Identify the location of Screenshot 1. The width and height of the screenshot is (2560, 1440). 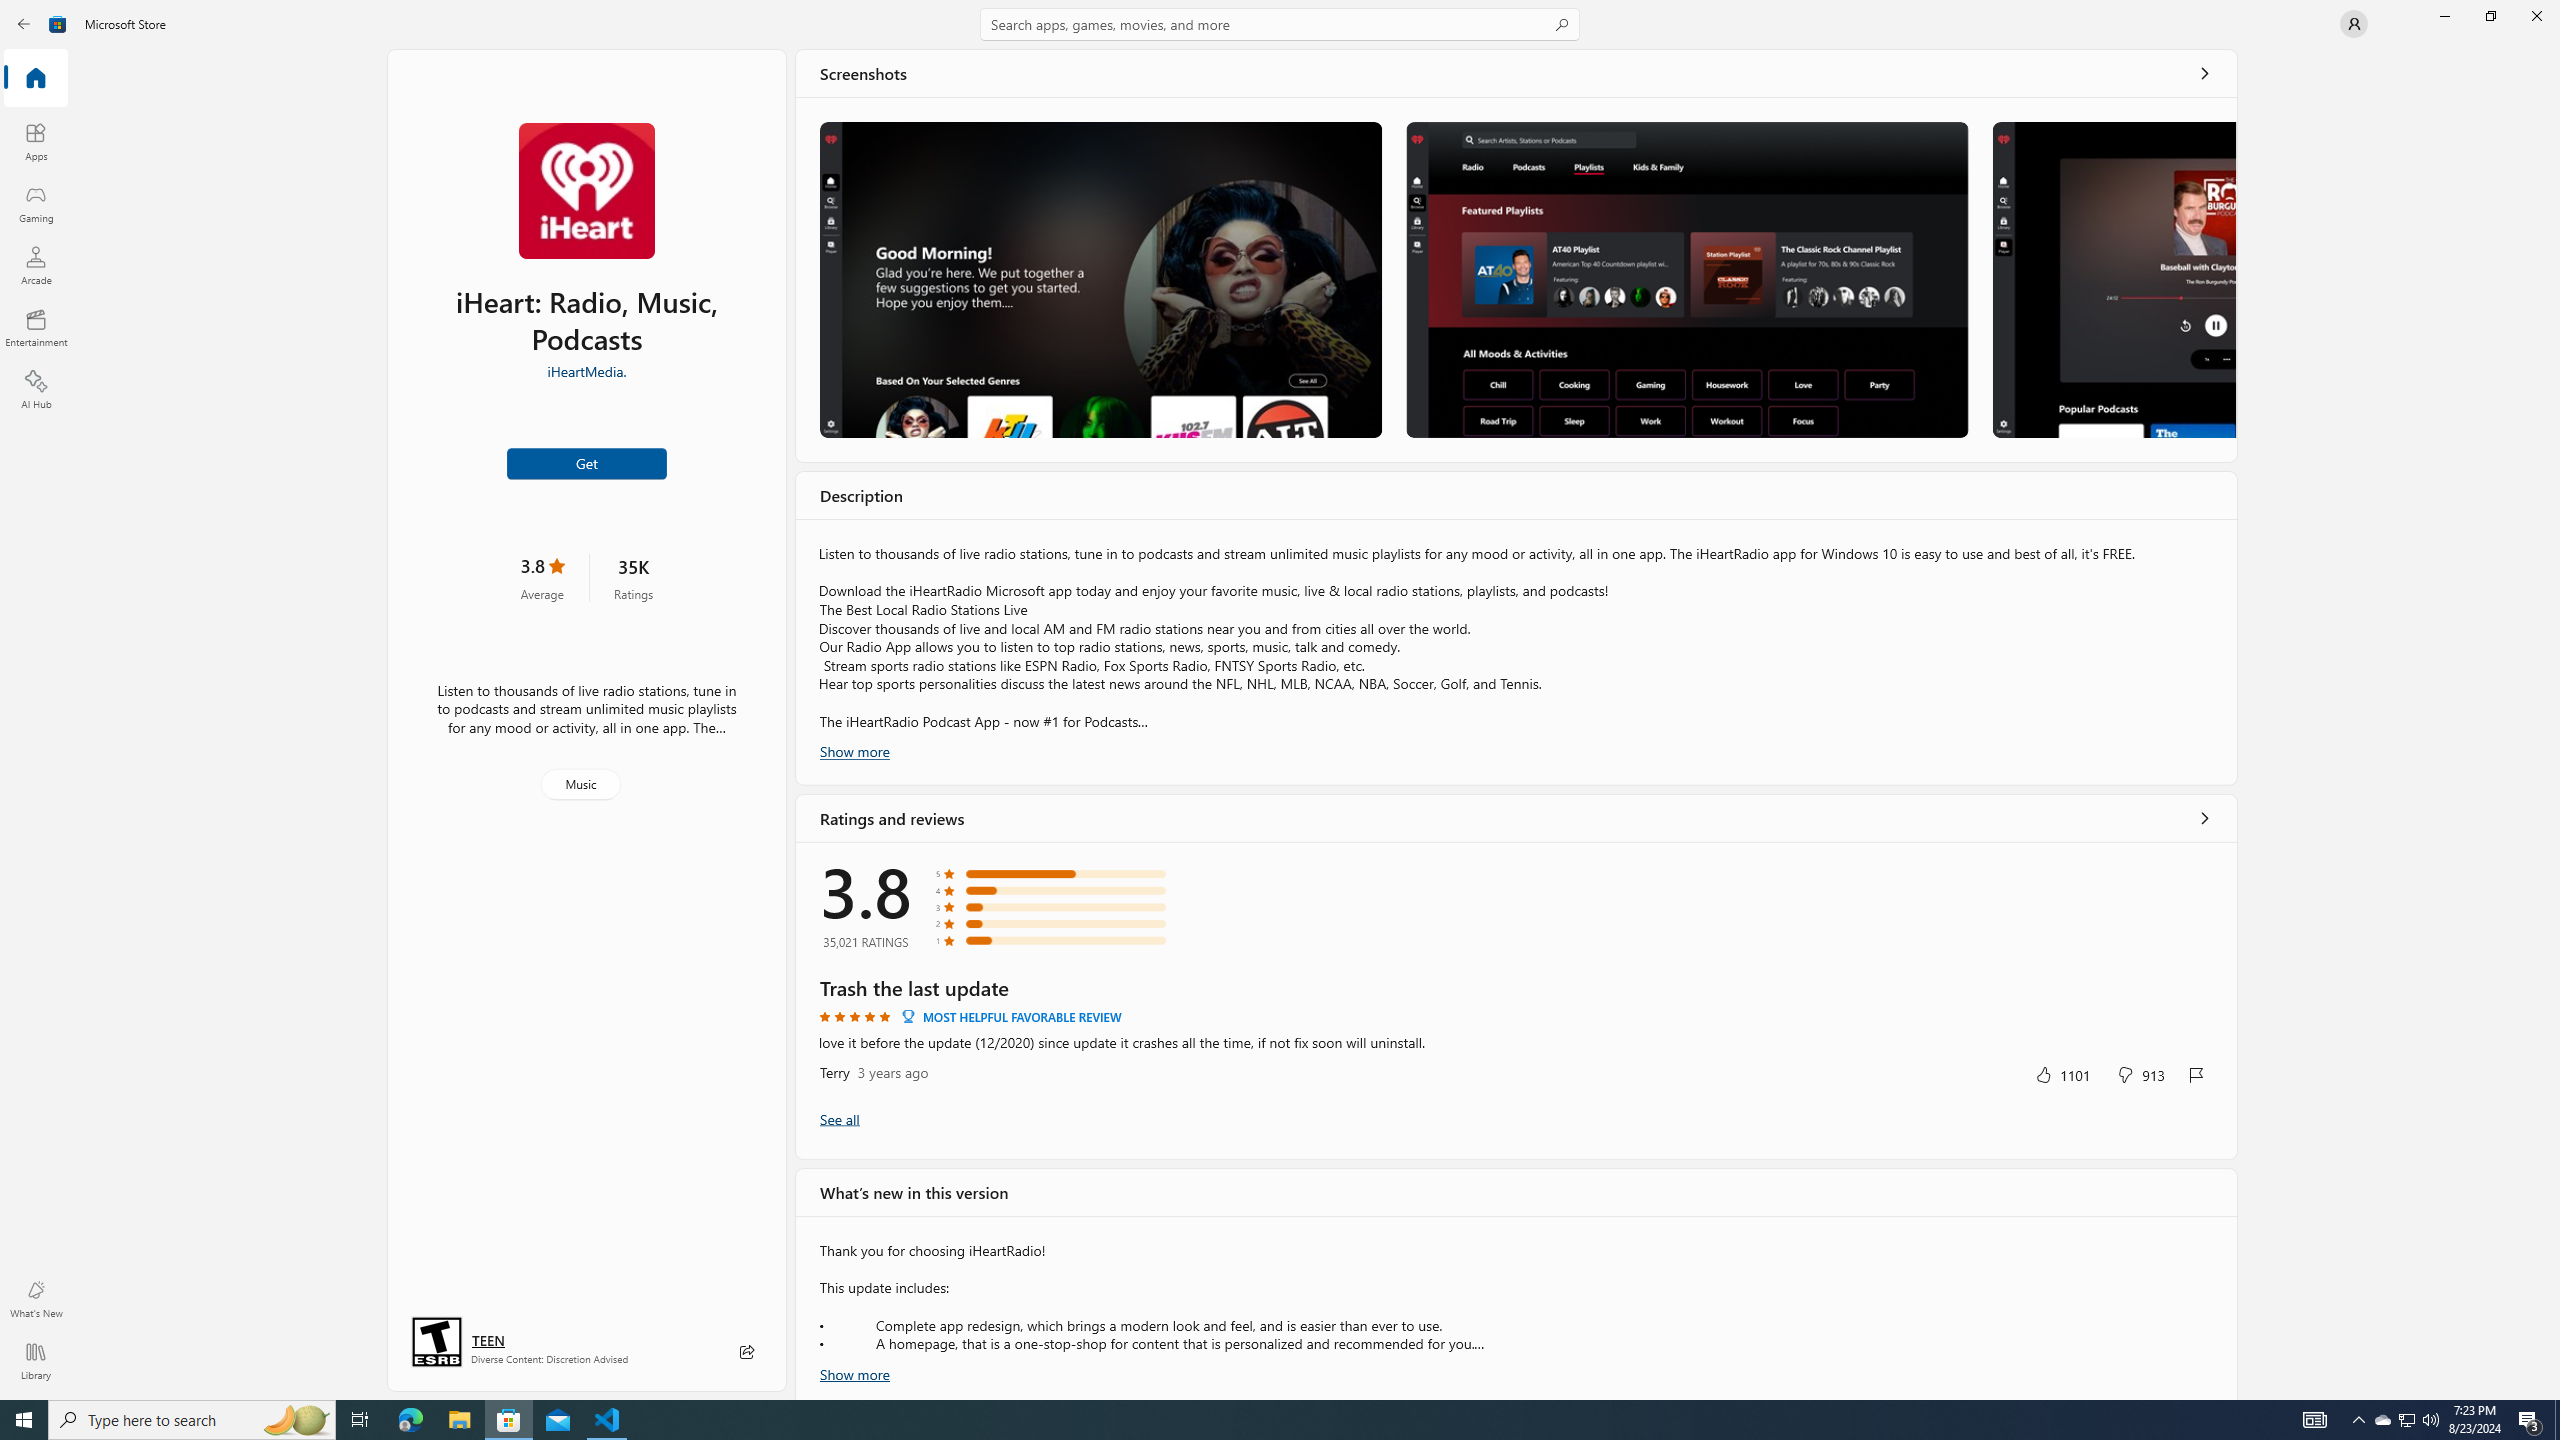
(1100, 280).